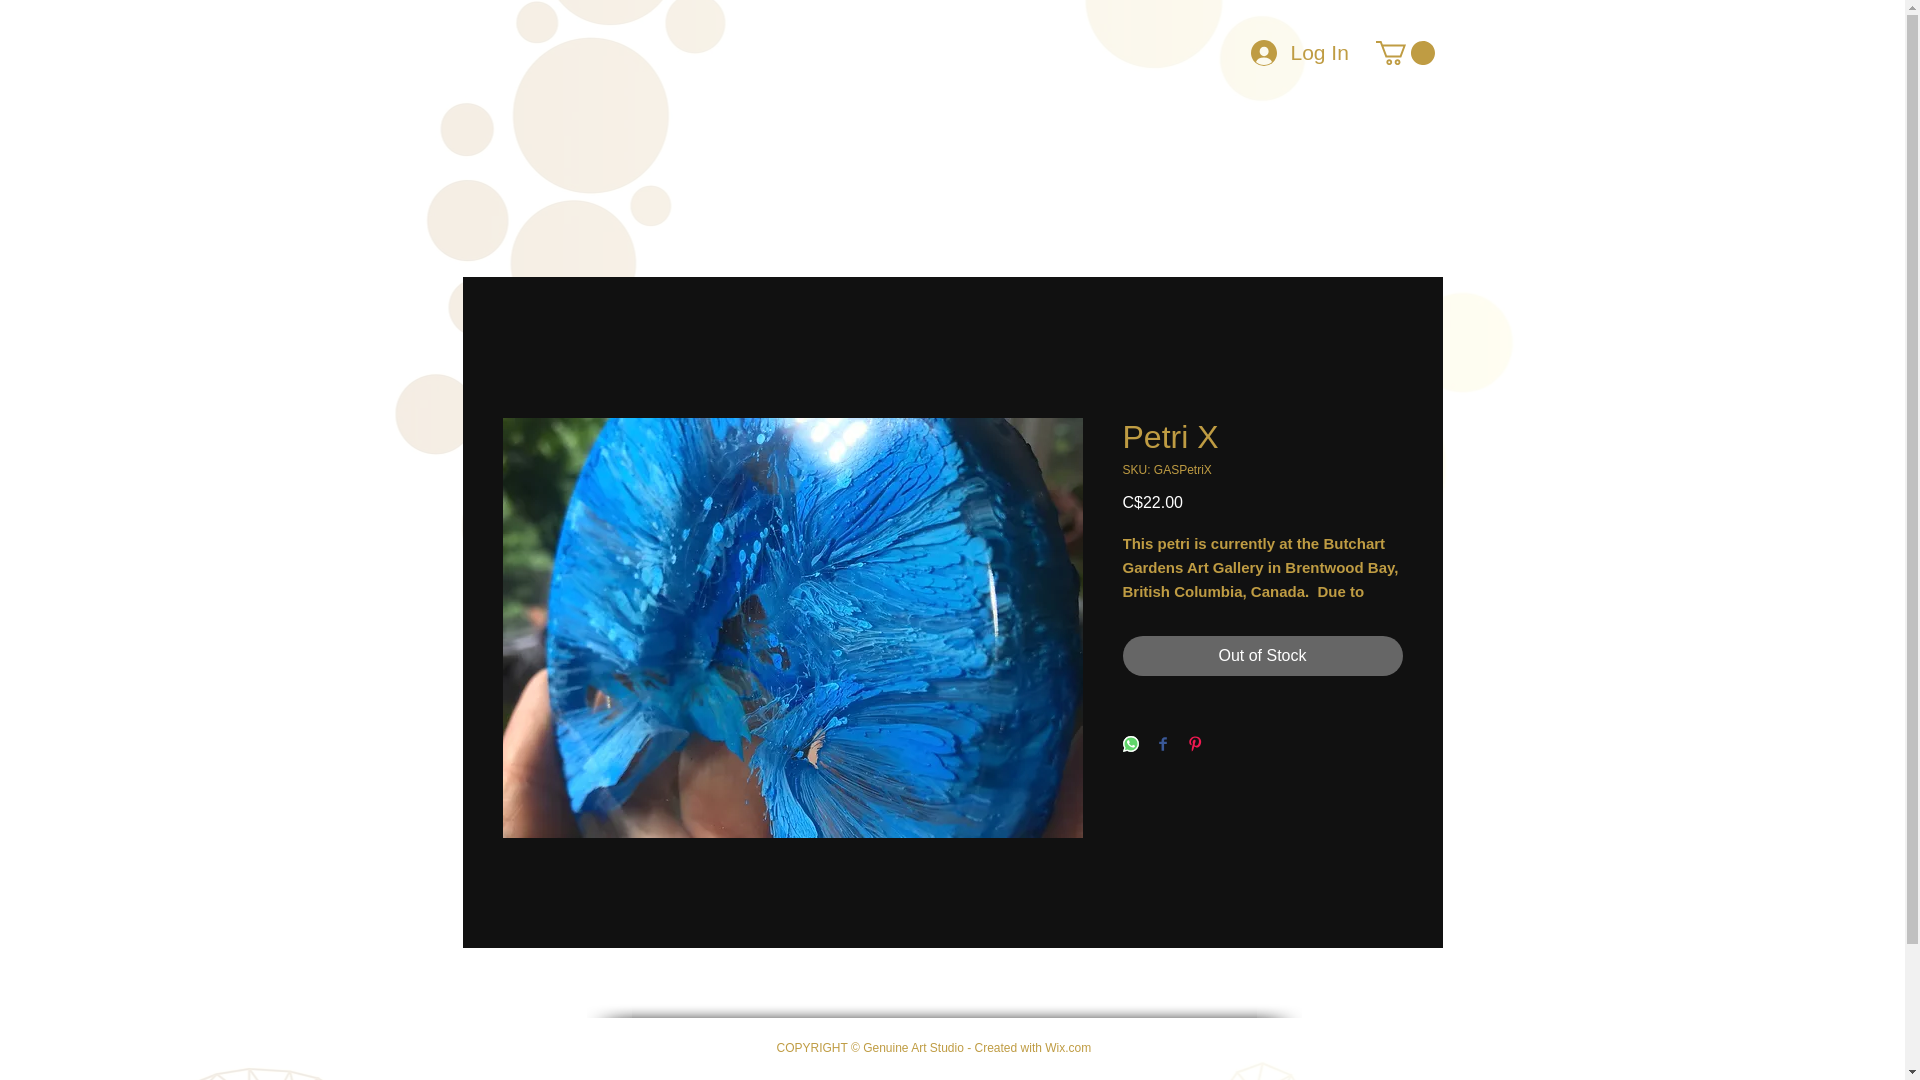 Image resolution: width=1920 pixels, height=1080 pixels. Describe the element at coordinates (1261, 656) in the screenshot. I see `Out of Stock` at that location.